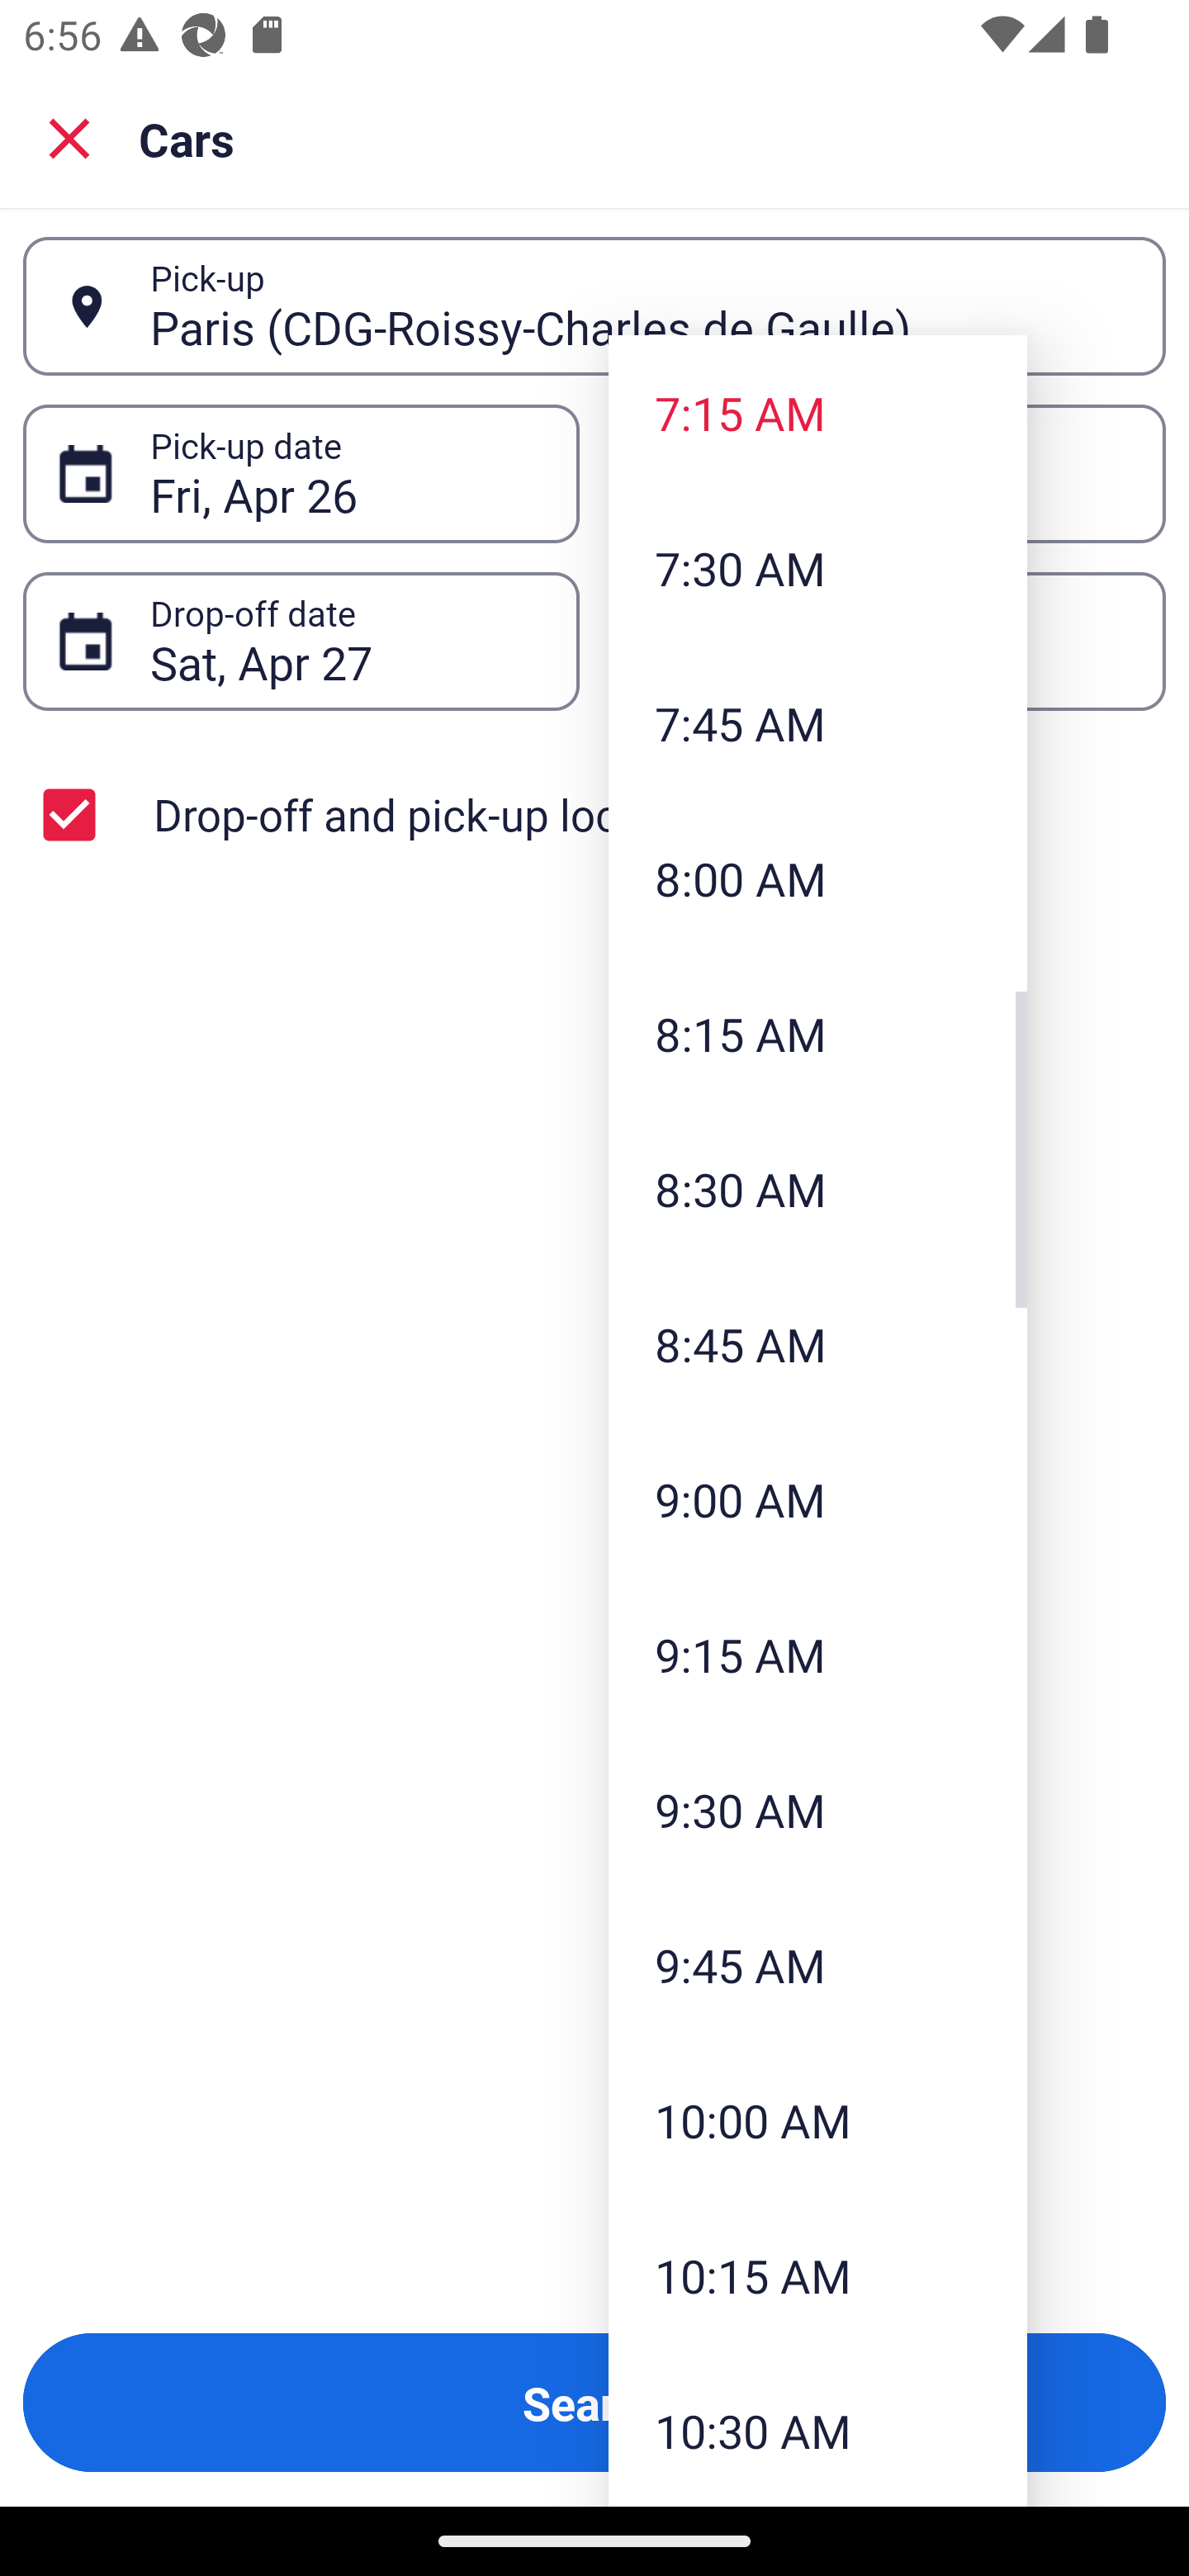 This screenshot has height=2576, width=1189. Describe the element at coordinates (817, 878) in the screenshot. I see `8:00 AM` at that location.